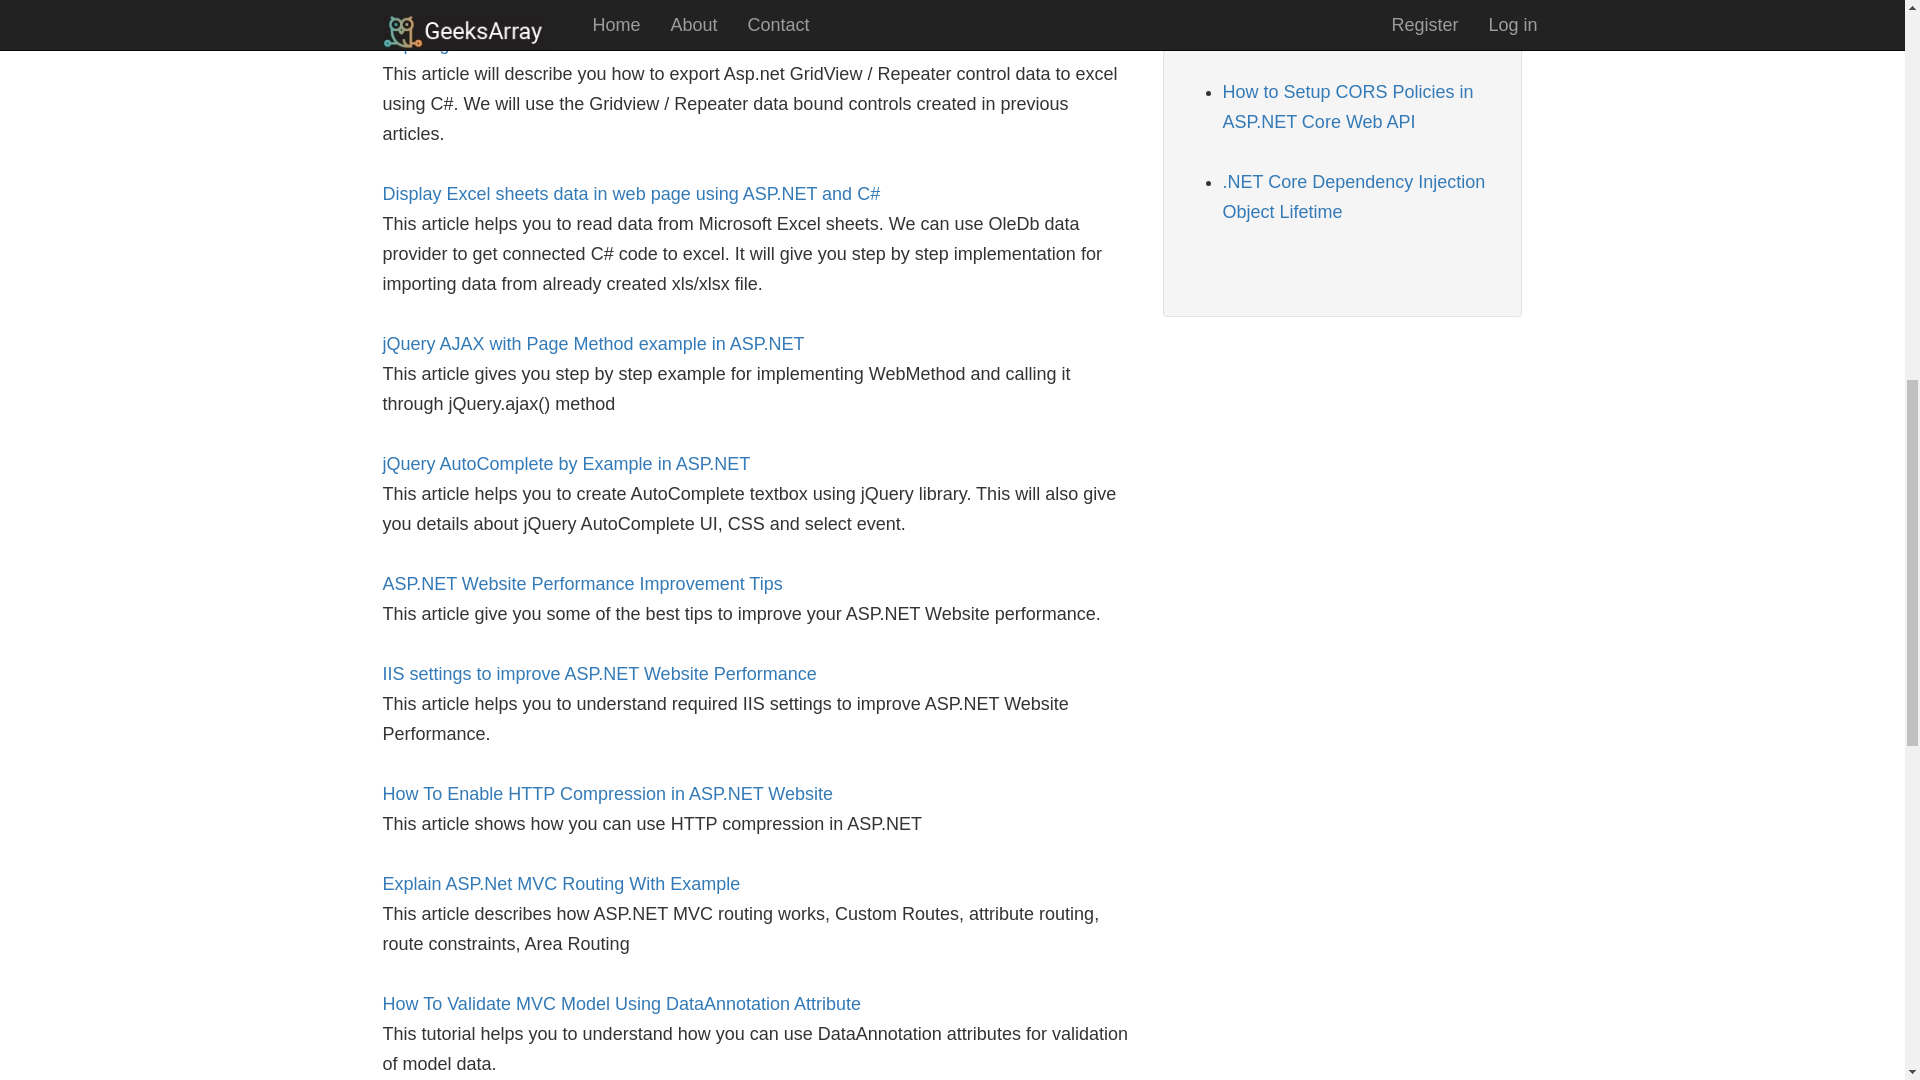 The width and height of the screenshot is (1920, 1080). What do you see at coordinates (1352, 196) in the screenshot?
I see `.NET Core Dependency Injection Object Lifetime` at bounding box center [1352, 196].